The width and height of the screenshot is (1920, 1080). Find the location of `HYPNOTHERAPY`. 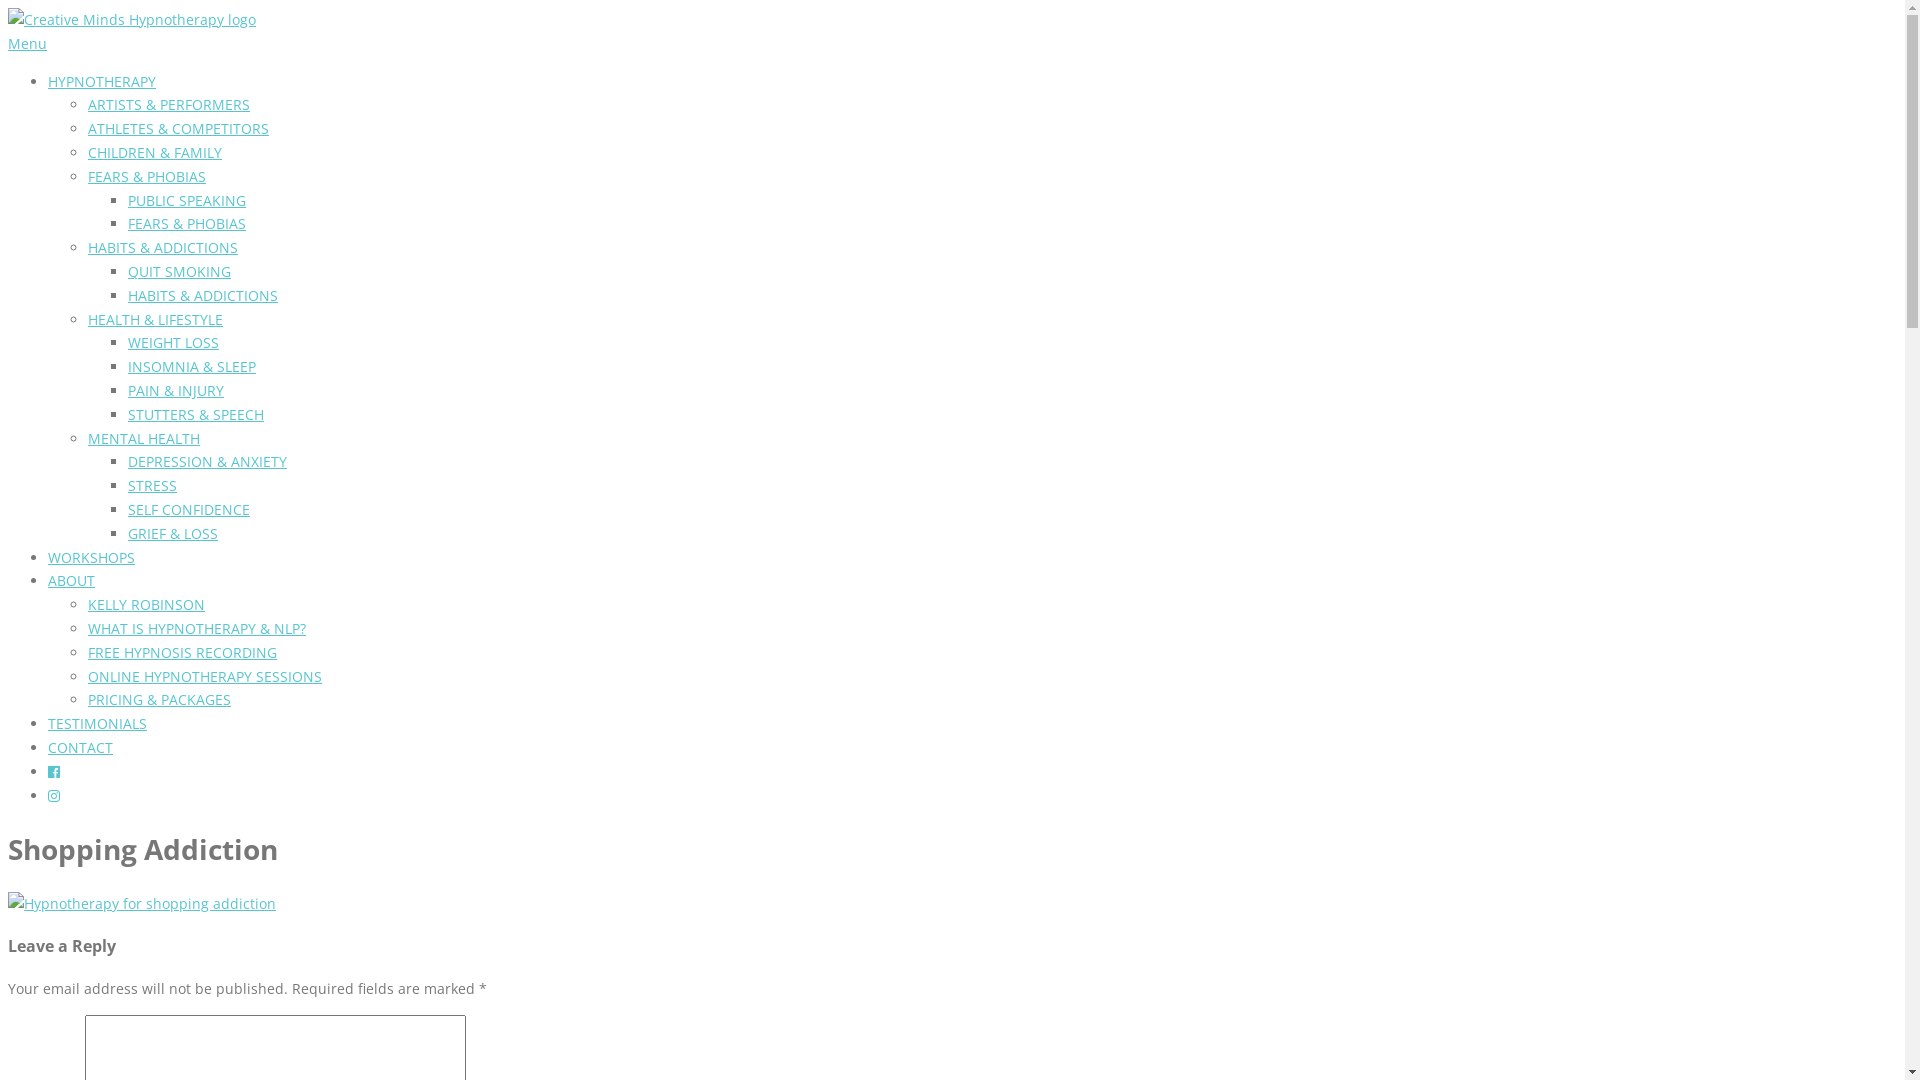

HYPNOTHERAPY is located at coordinates (102, 82).